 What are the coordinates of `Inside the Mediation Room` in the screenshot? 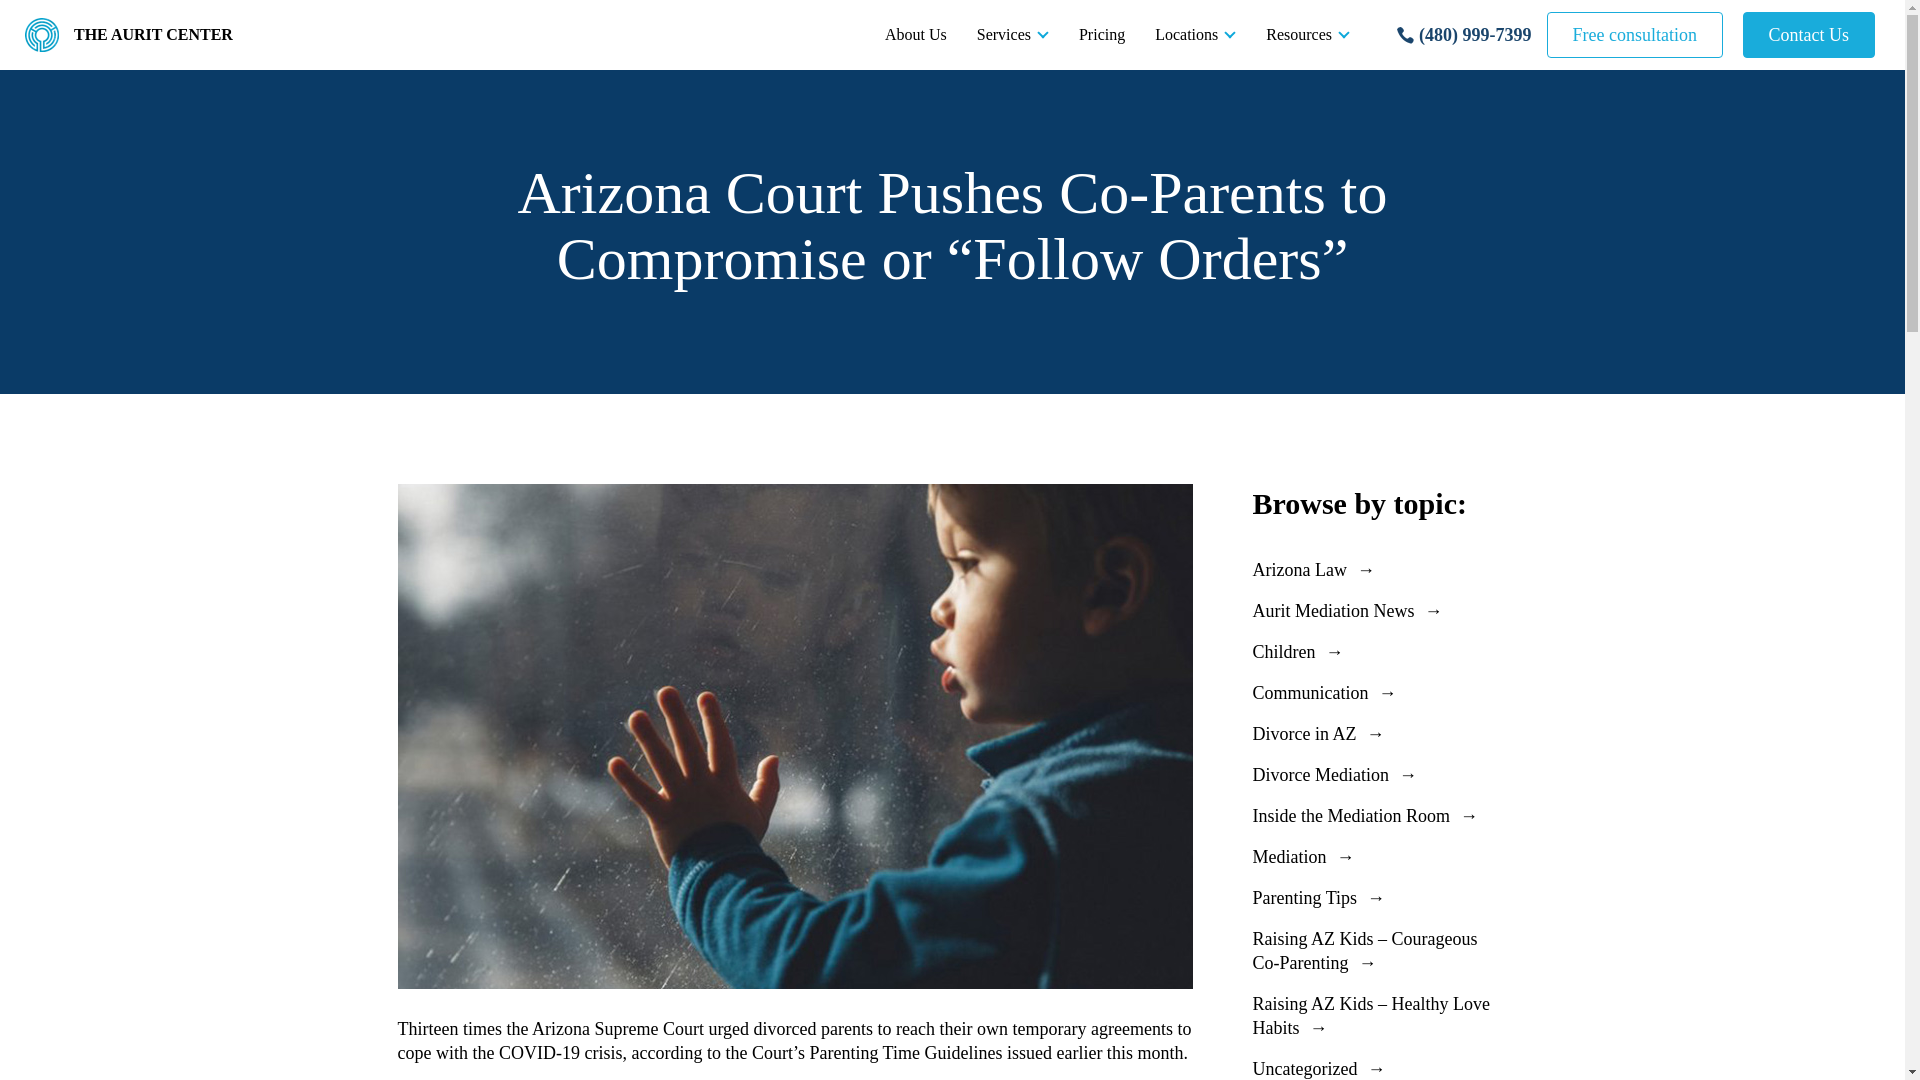 It's located at (1379, 816).